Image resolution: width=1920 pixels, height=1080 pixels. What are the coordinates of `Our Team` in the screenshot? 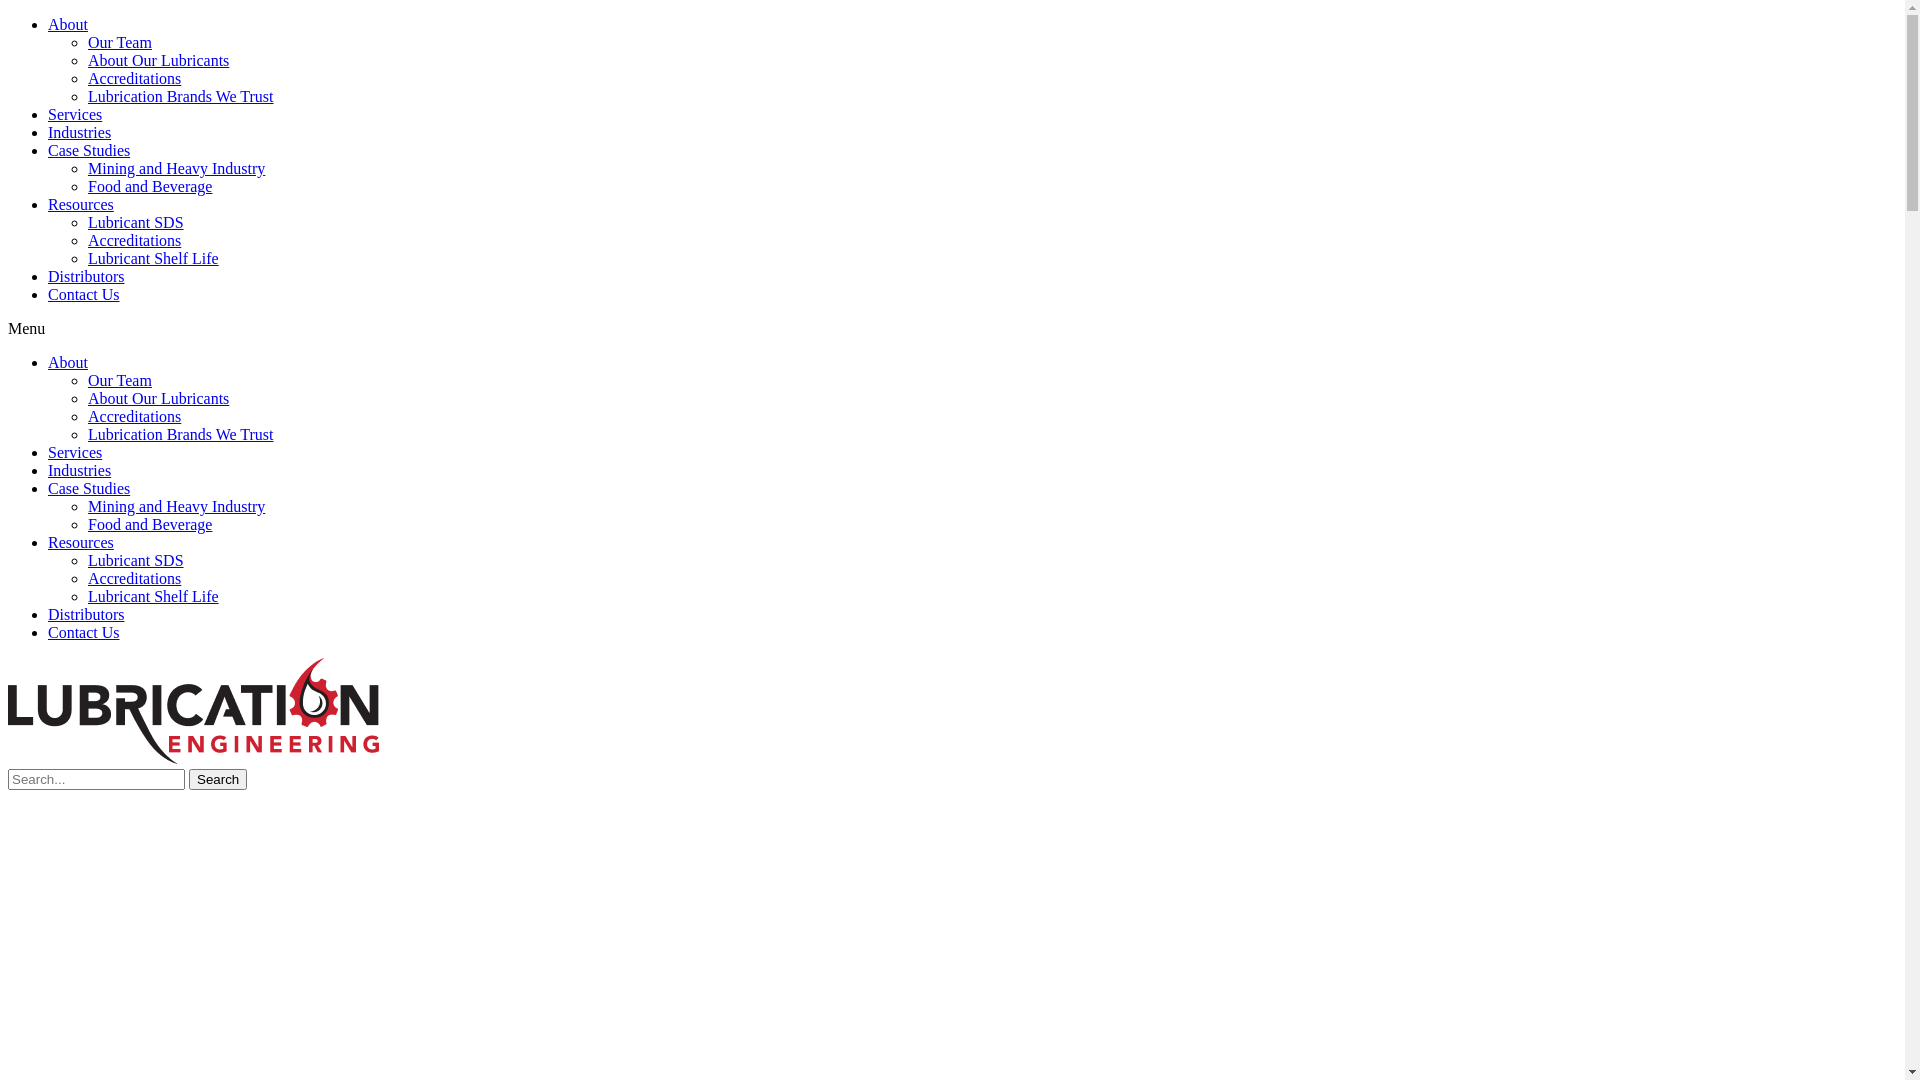 It's located at (120, 42).